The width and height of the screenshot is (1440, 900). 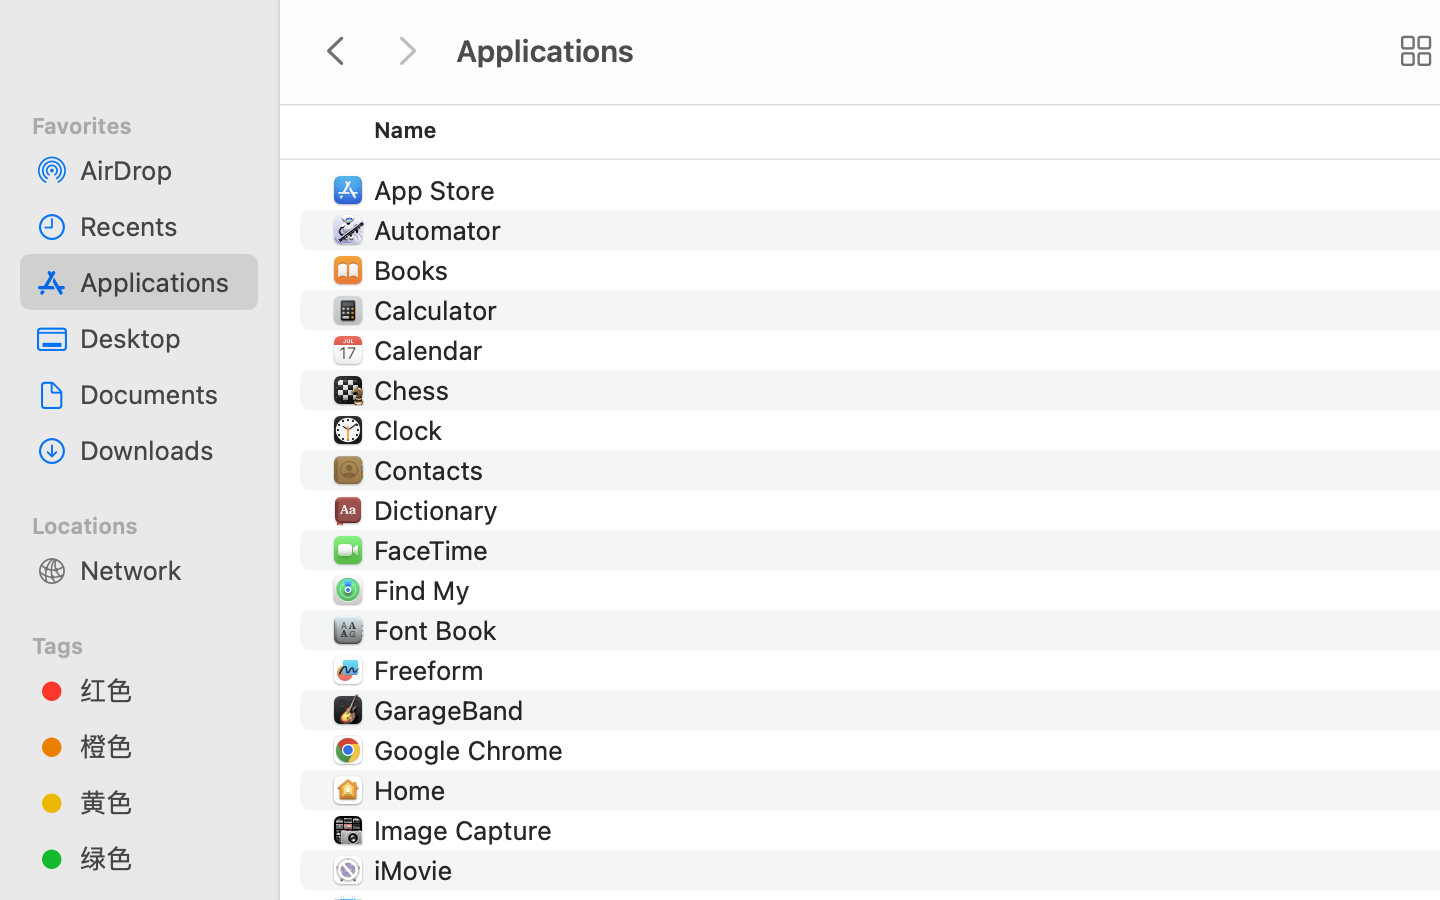 I want to click on 绿色, so click(x=161, y=858).